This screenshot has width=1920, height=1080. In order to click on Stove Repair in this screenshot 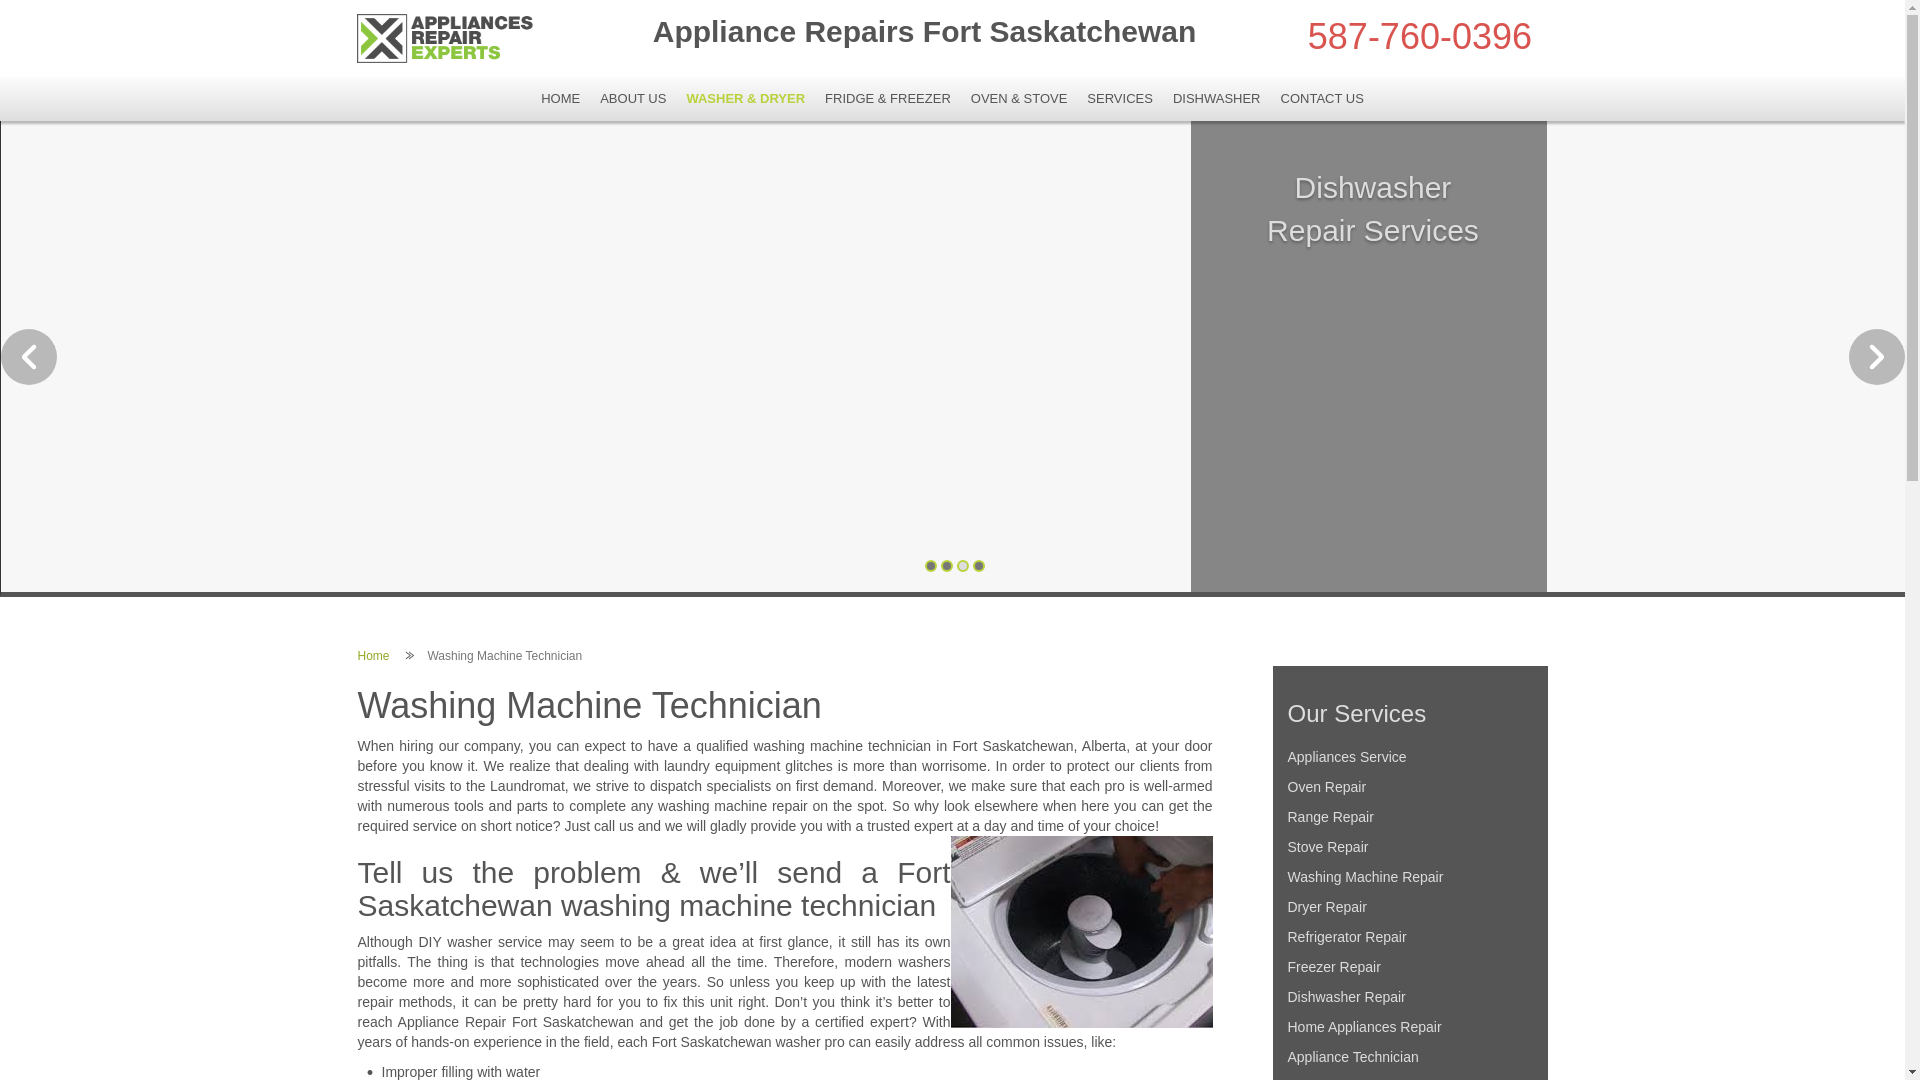, I will do `click(1410, 847)`.